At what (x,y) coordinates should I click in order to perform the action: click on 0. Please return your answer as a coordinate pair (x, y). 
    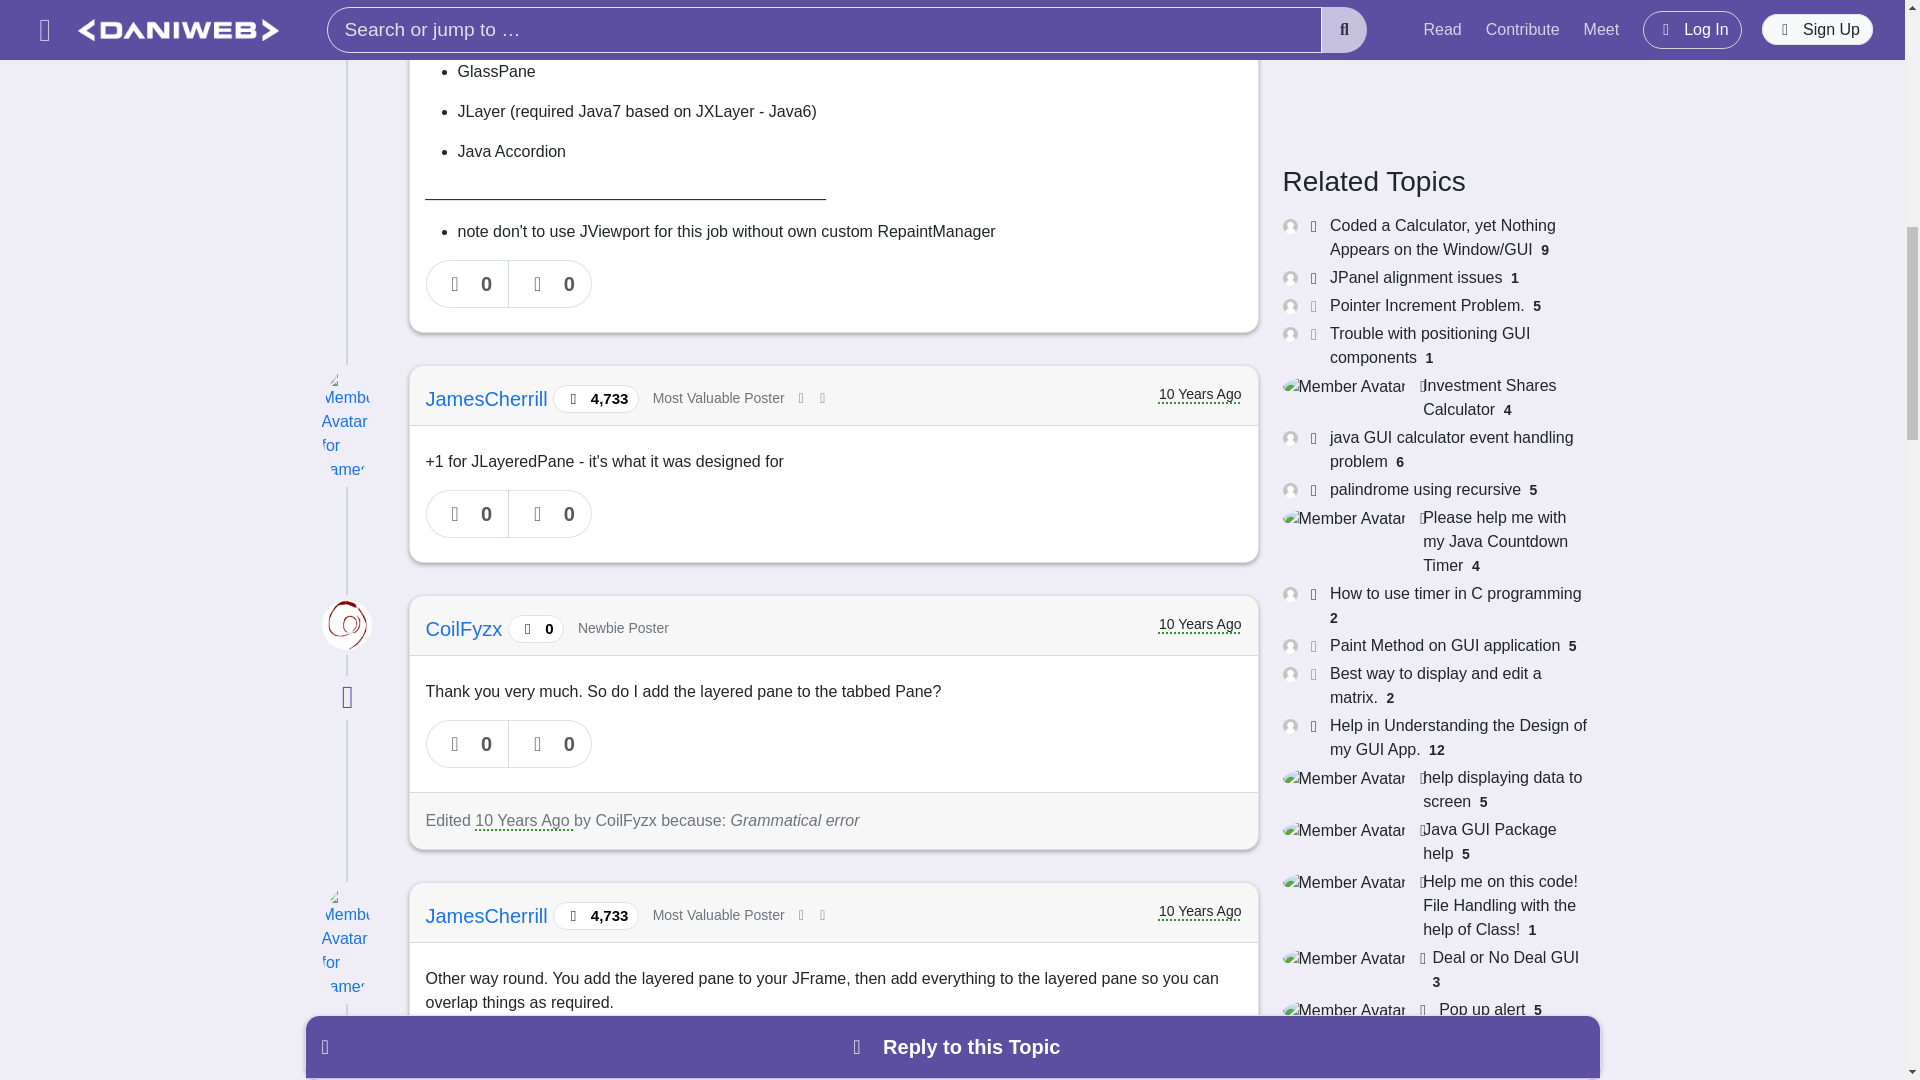
    Looking at the image, I should click on (550, 284).